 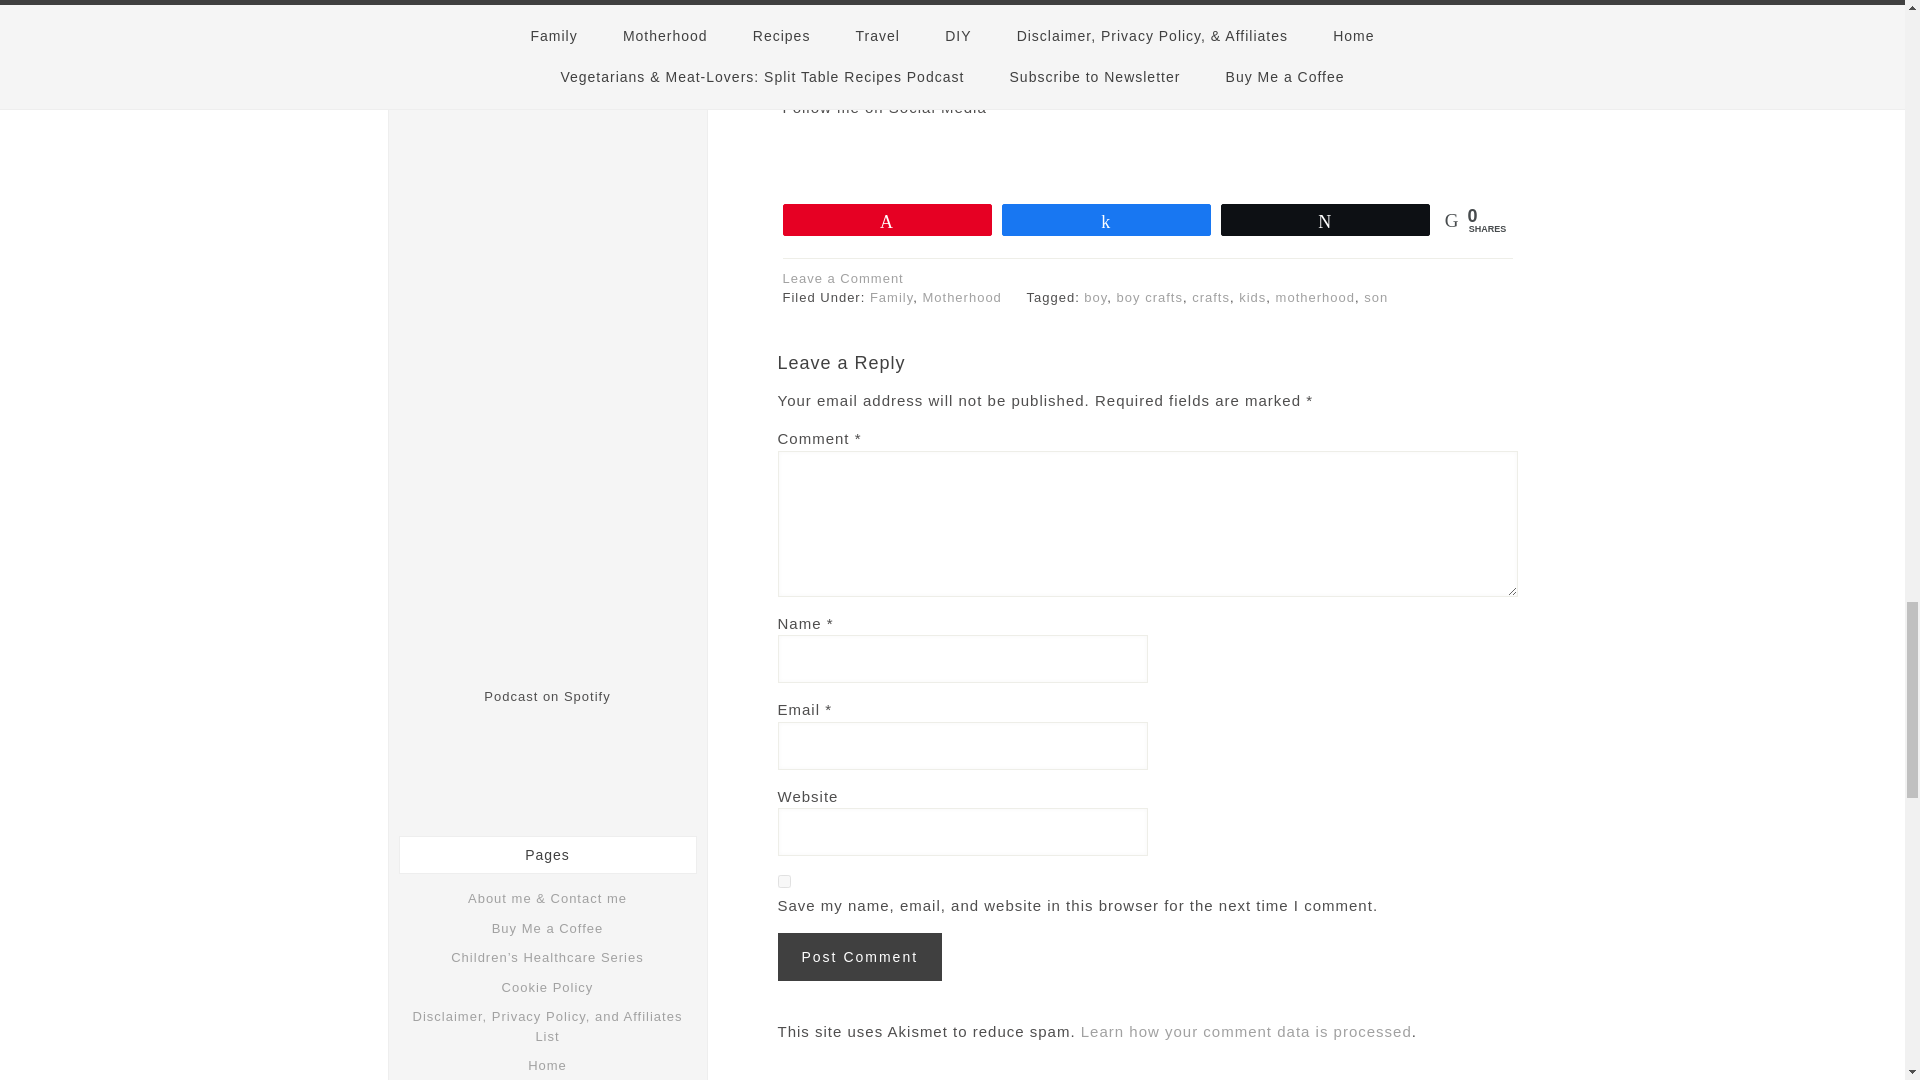 I want to click on Post Comment, so click(x=860, y=956).